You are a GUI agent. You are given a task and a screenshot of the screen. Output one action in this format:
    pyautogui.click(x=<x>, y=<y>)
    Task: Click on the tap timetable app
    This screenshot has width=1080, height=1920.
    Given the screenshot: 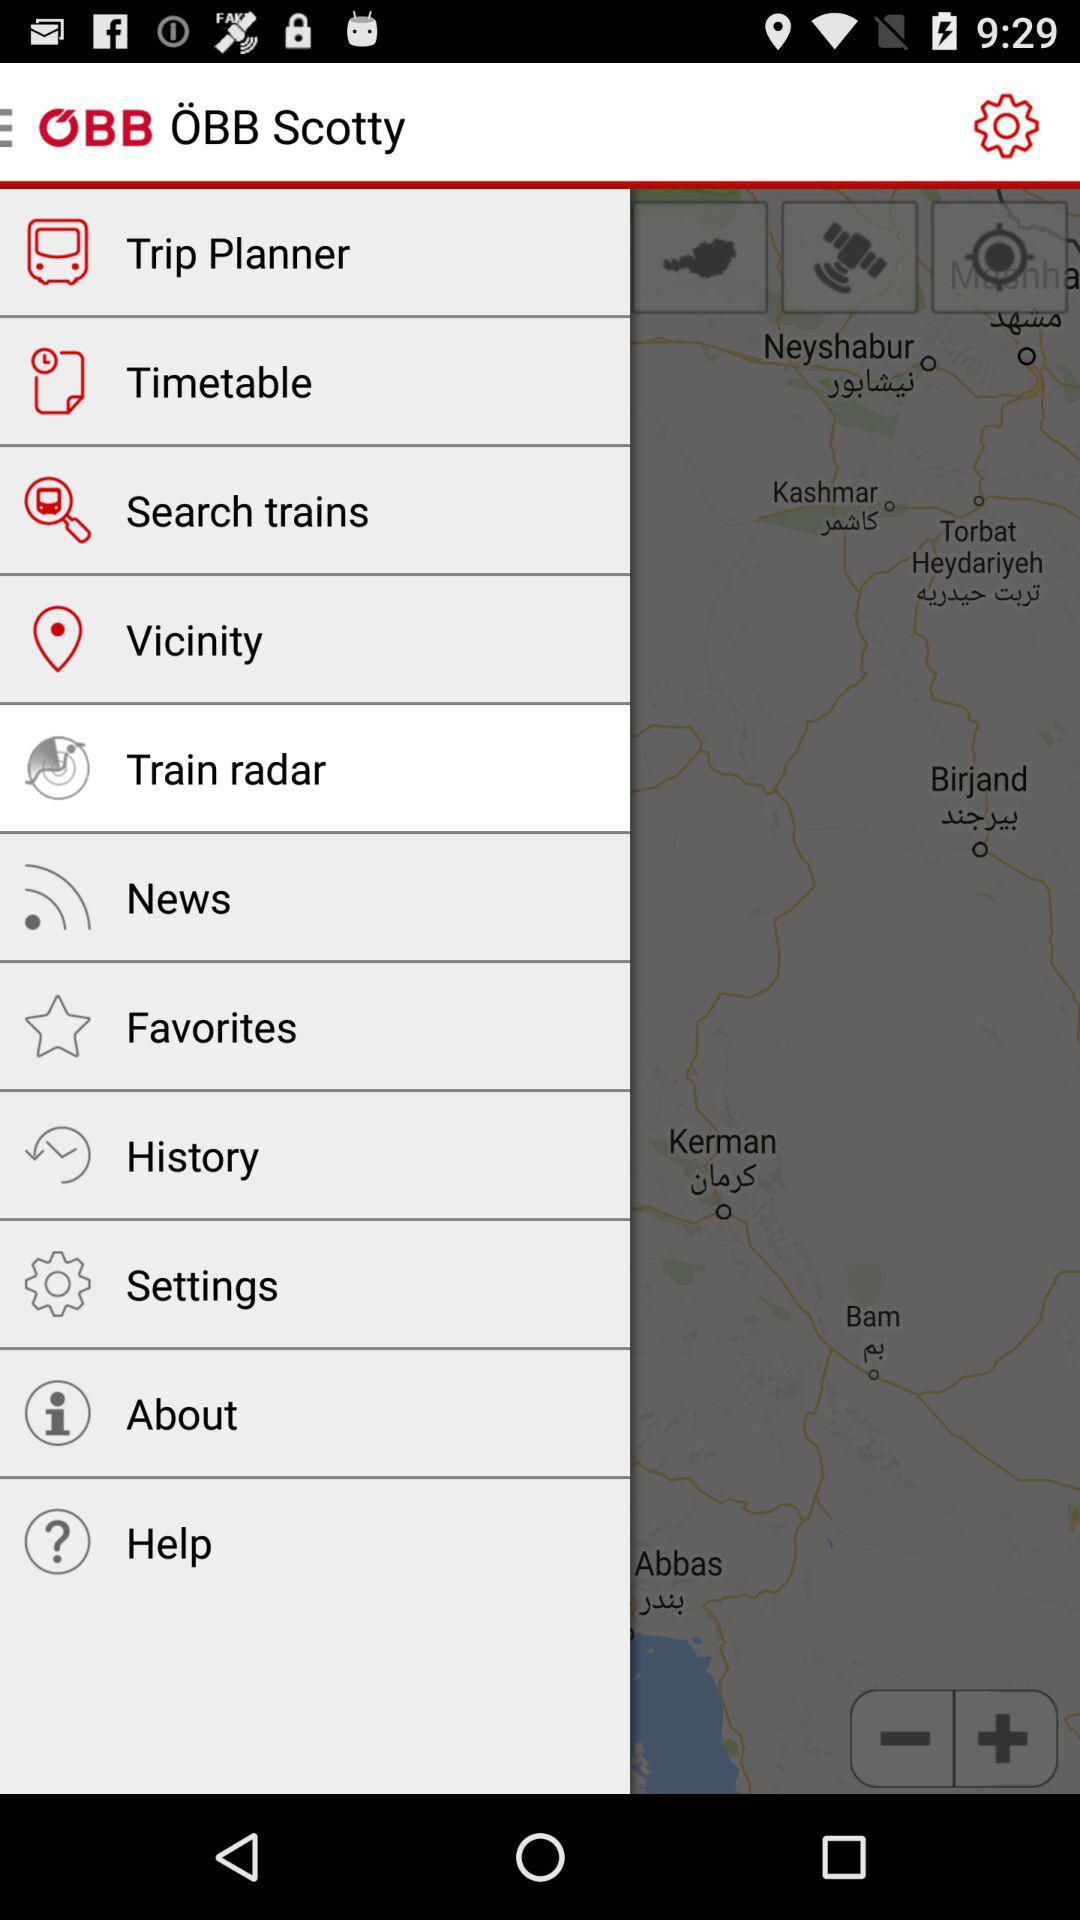 What is the action you would take?
    pyautogui.click(x=219, y=381)
    